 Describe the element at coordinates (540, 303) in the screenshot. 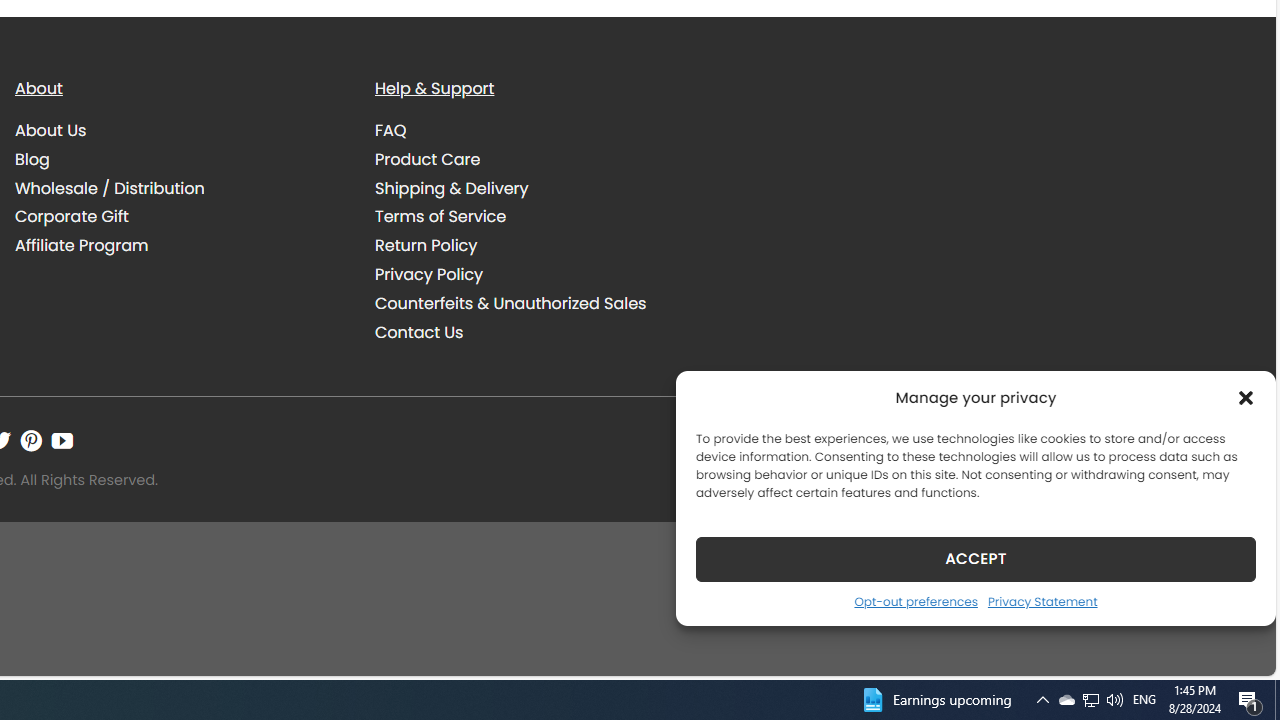

I see `Counterfeits & Unauthorized Sales` at that location.